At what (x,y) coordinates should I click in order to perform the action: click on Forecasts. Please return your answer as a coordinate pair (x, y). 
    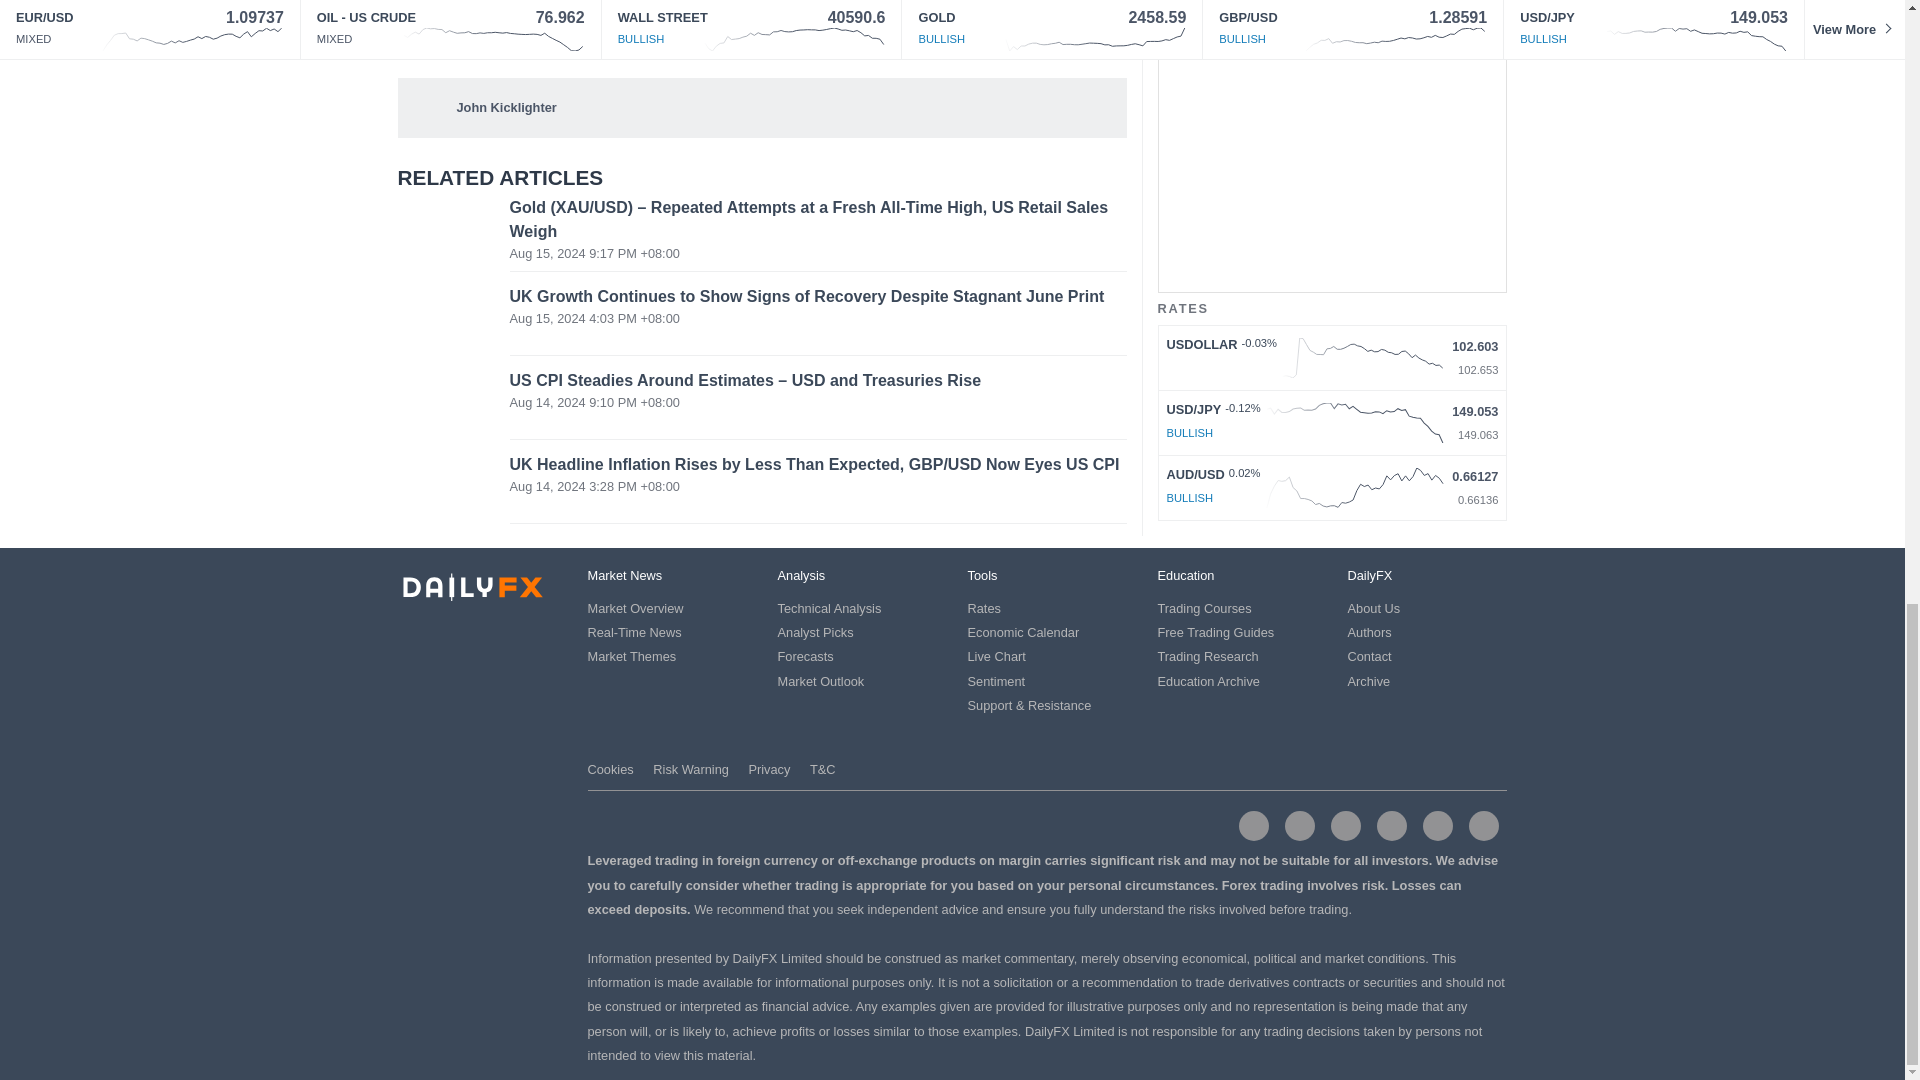
    Looking at the image, I should click on (805, 656).